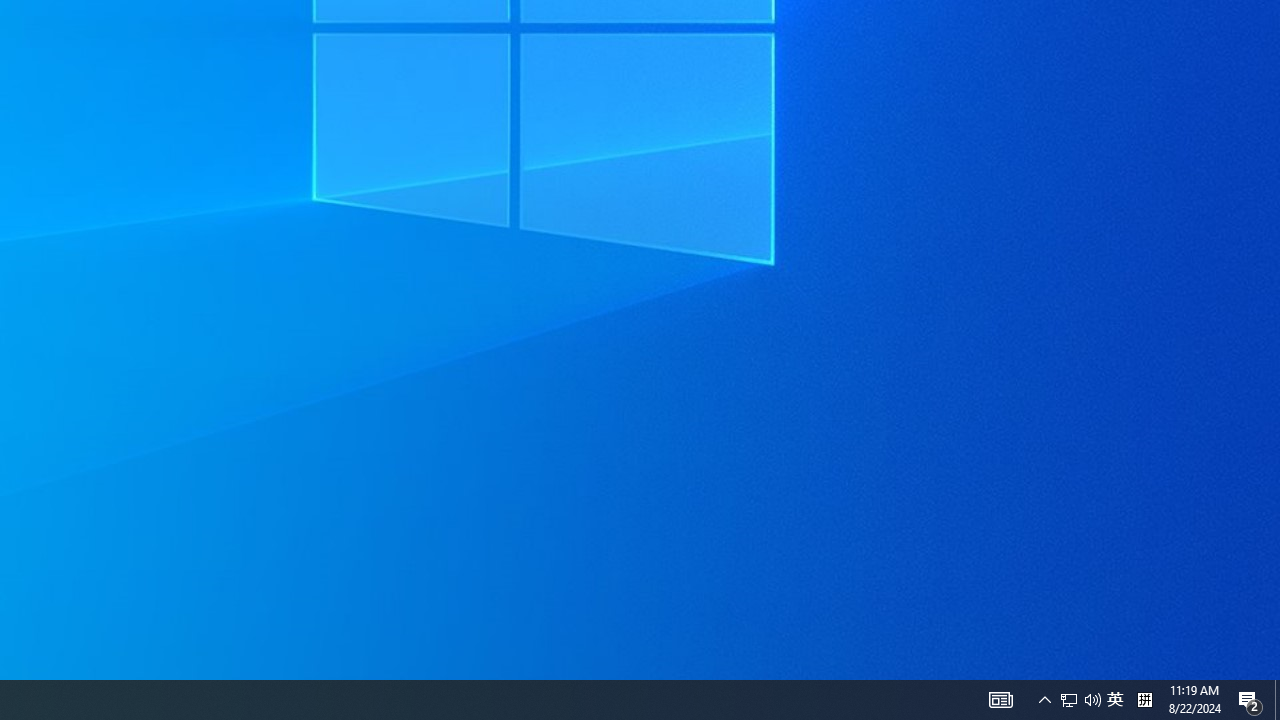  What do you see at coordinates (1069, 700) in the screenshot?
I see `Q2790: 100%` at bounding box center [1069, 700].